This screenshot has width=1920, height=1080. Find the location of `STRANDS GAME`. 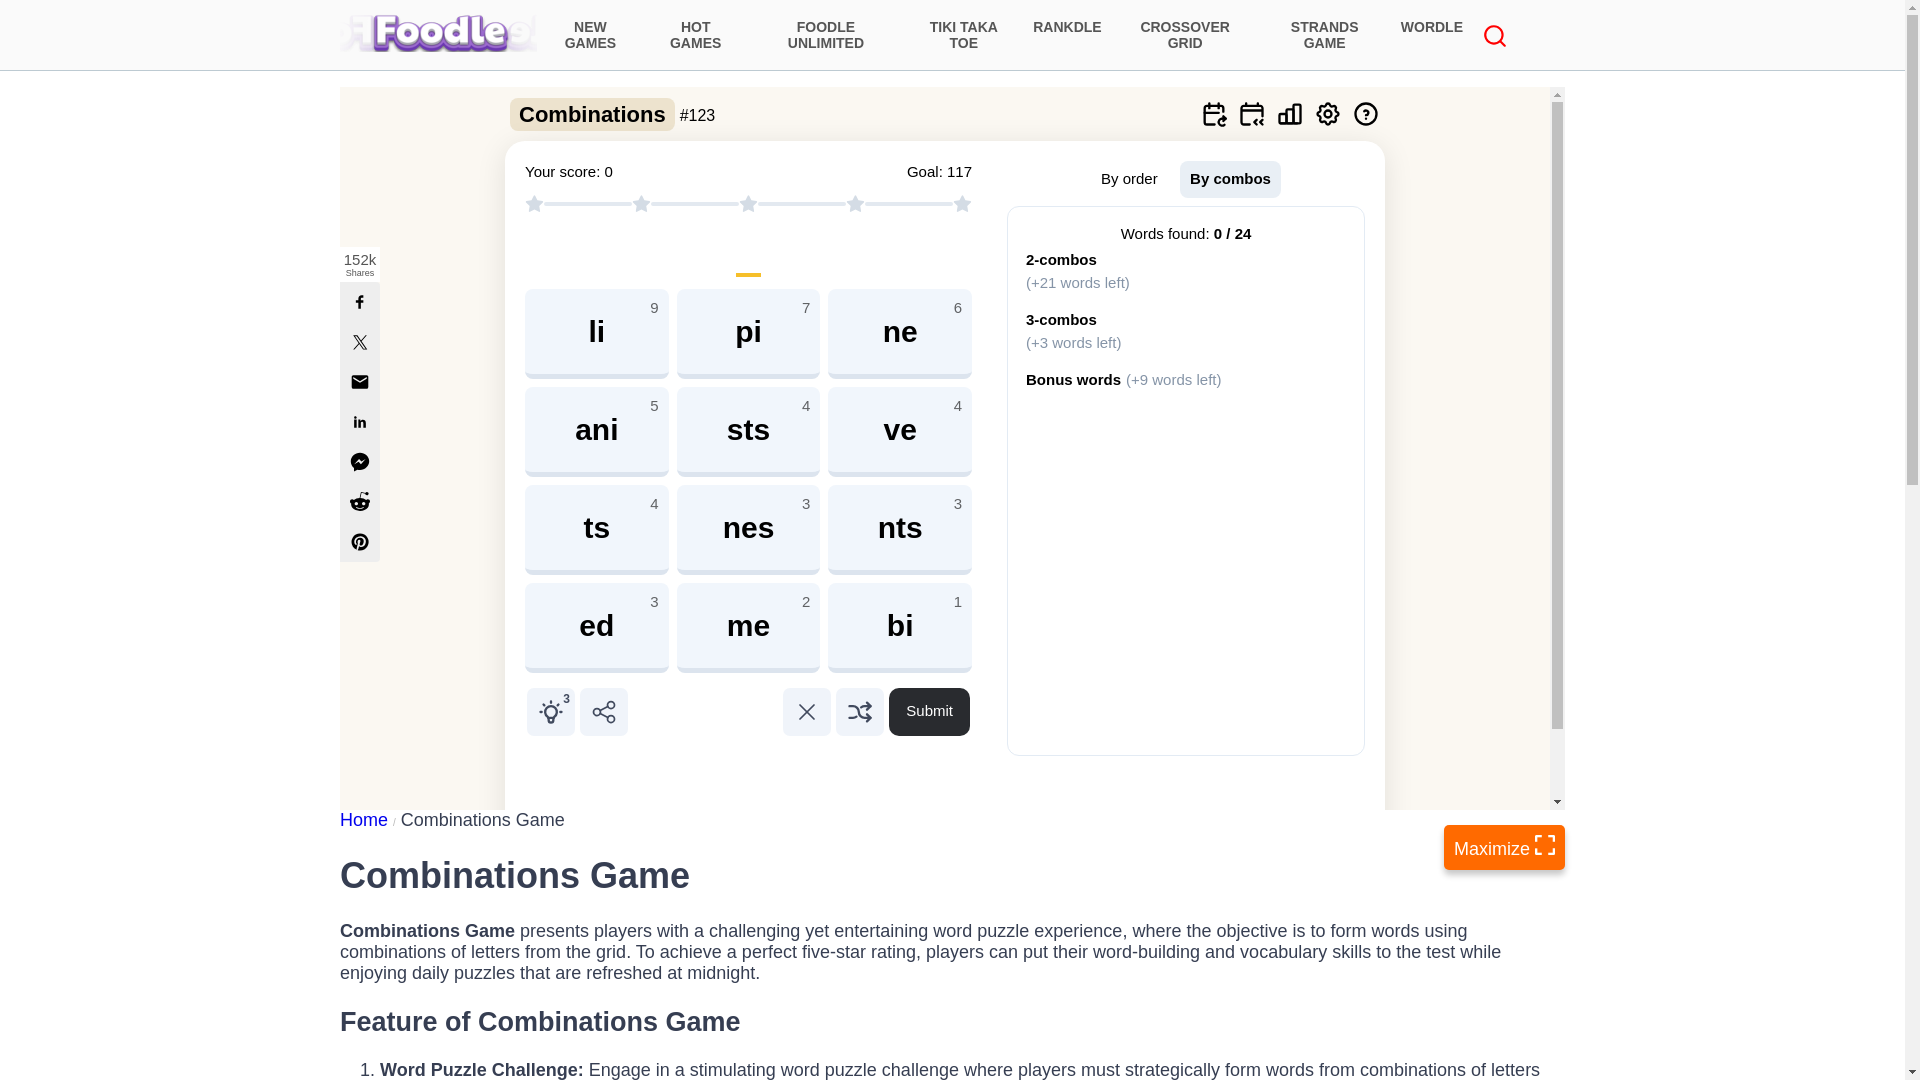

STRANDS GAME is located at coordinates (1324, 34).